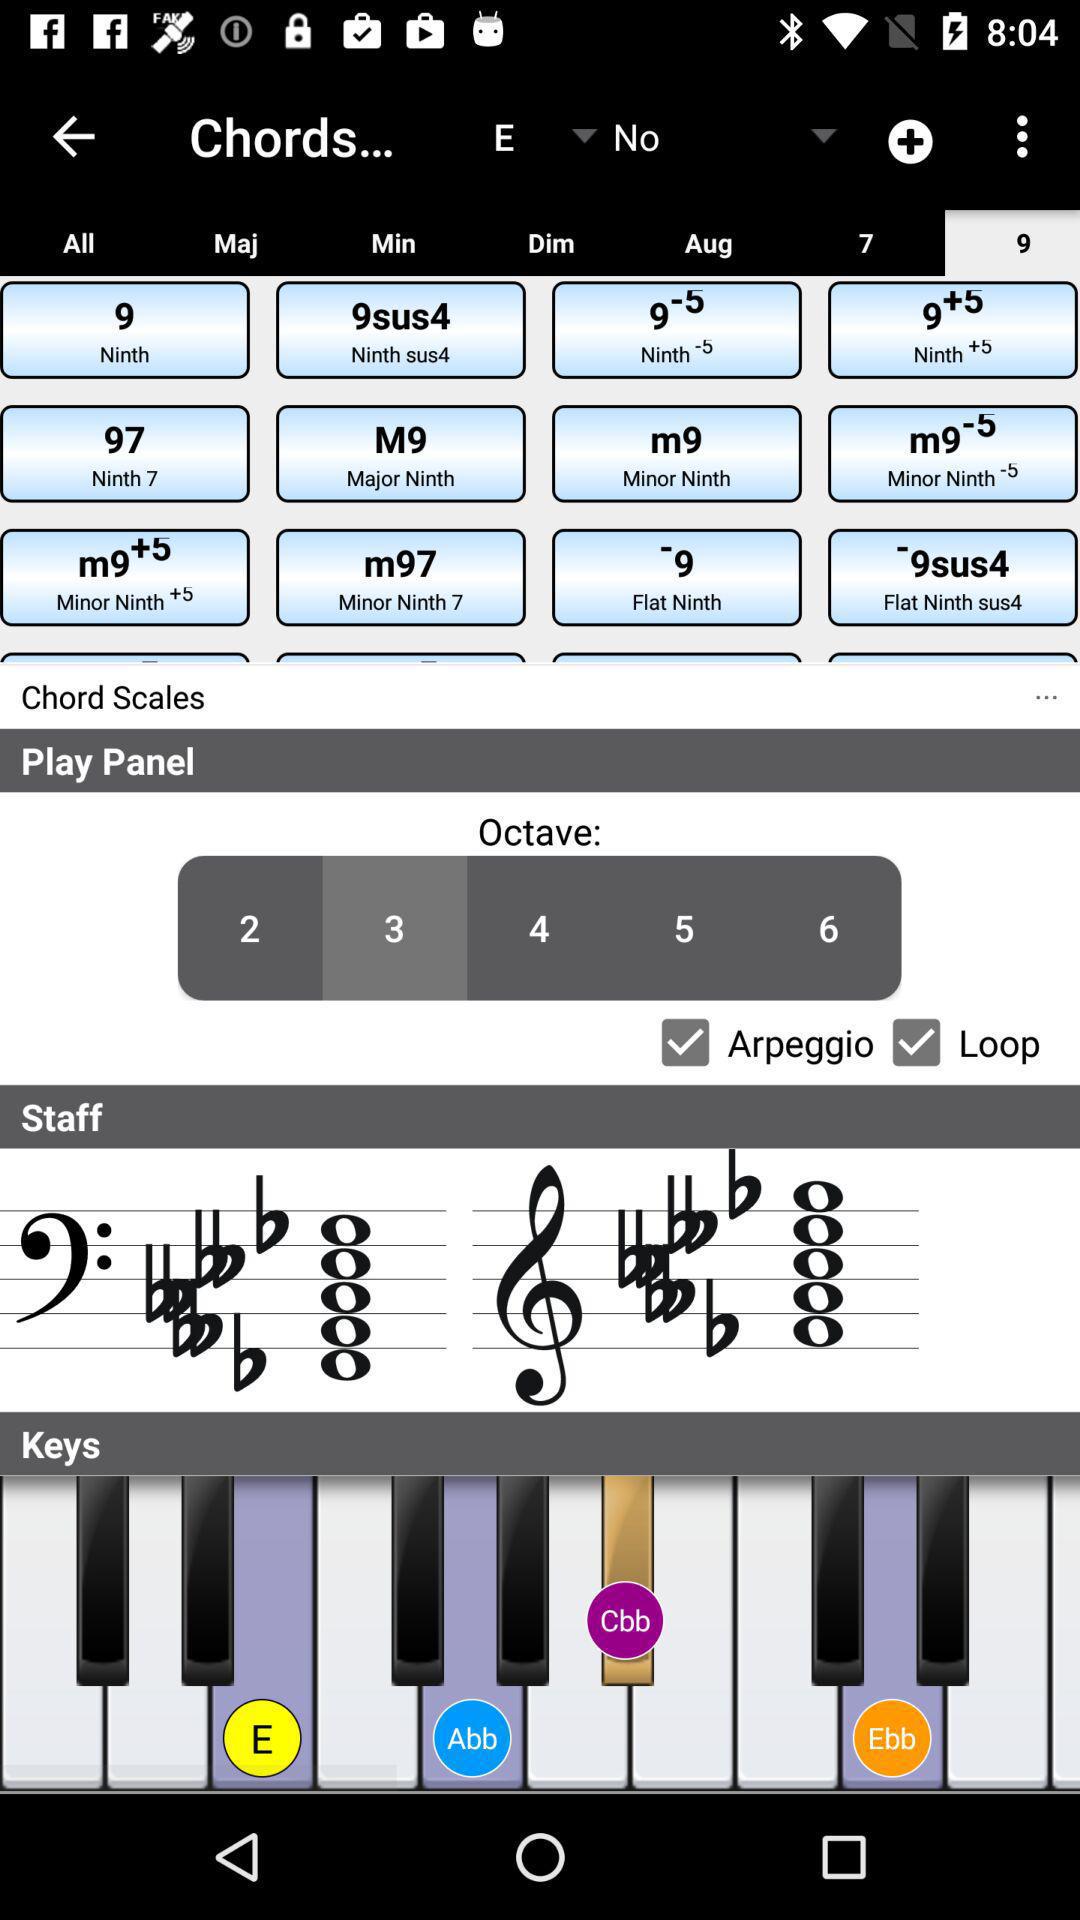 The width and height of the screenshot is (1080, 1920). What do you see at coordinates (102, 1581) in the screenshot?
I see `key piano` at bounding box center [102, 1581].